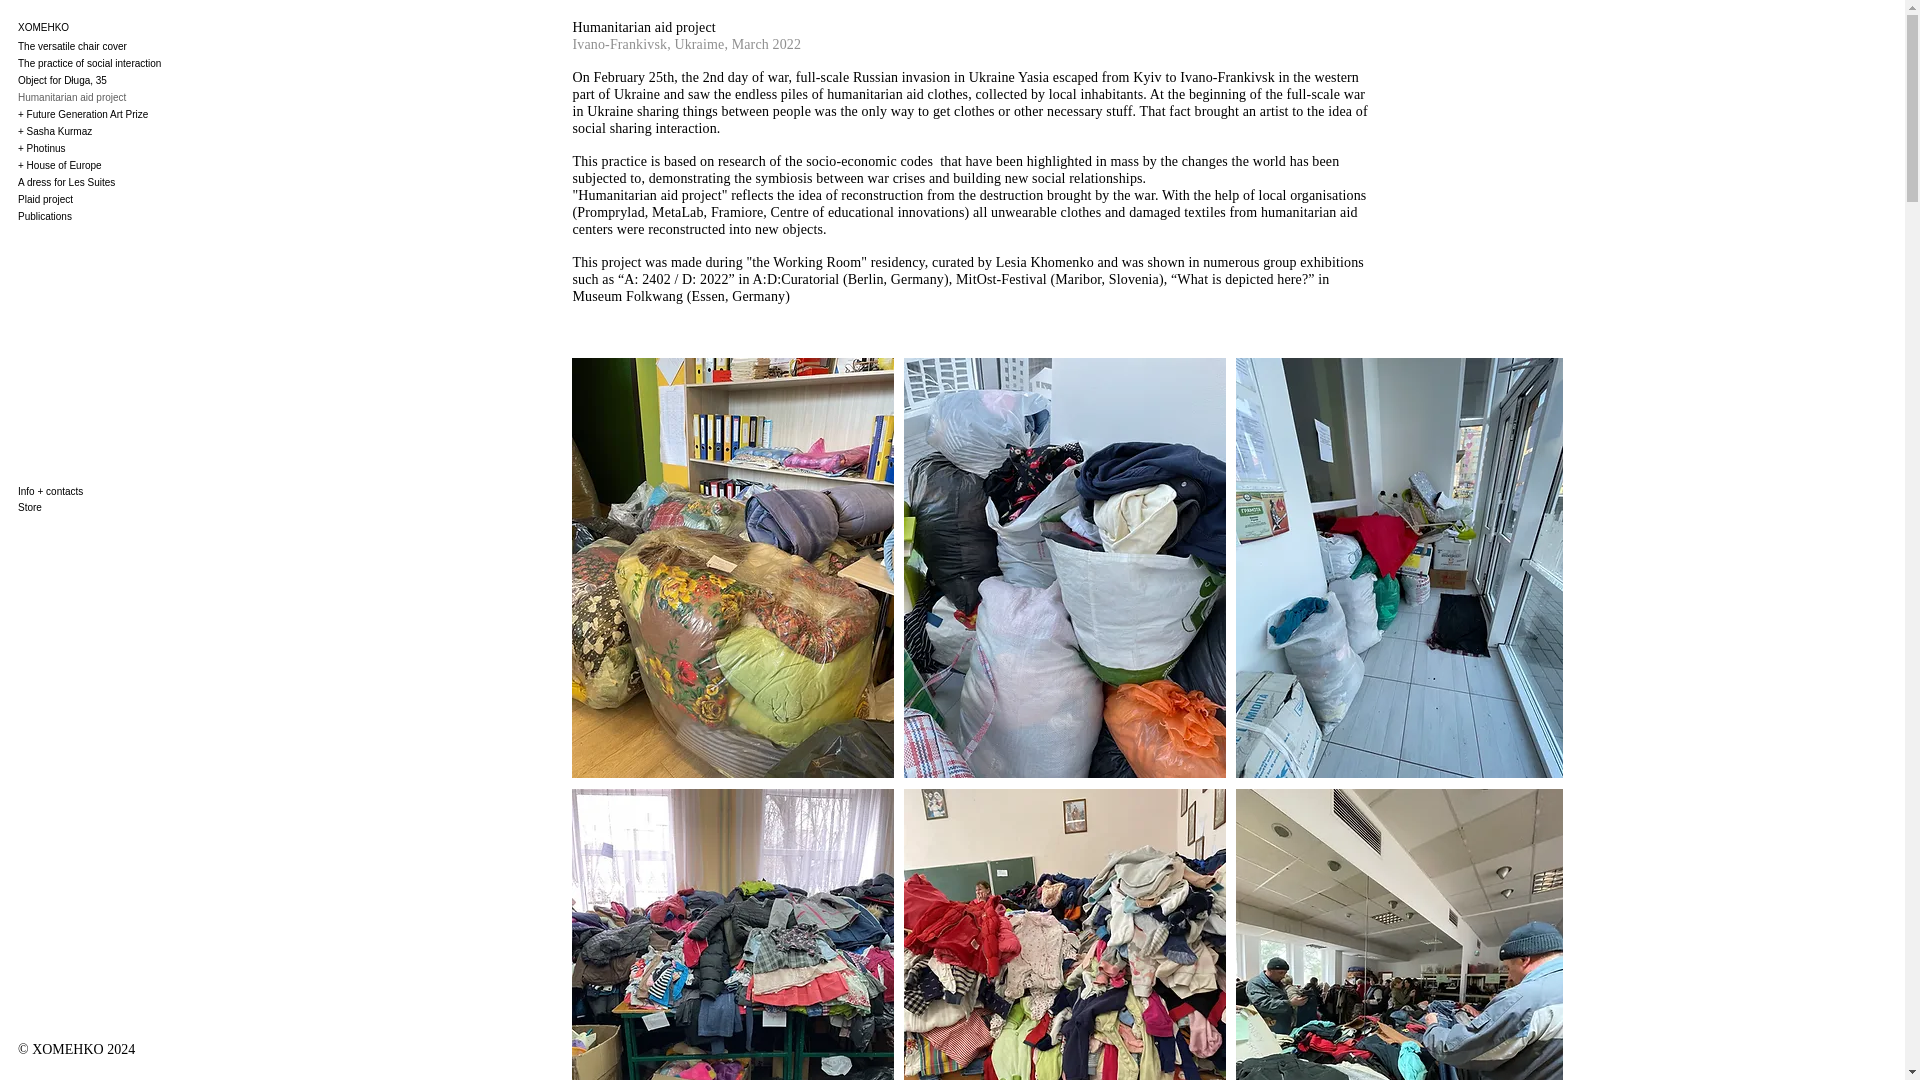 The width and height of the screenshot is (1920, 1080). I want to click on The versatile chair cover, so click(132, 46).